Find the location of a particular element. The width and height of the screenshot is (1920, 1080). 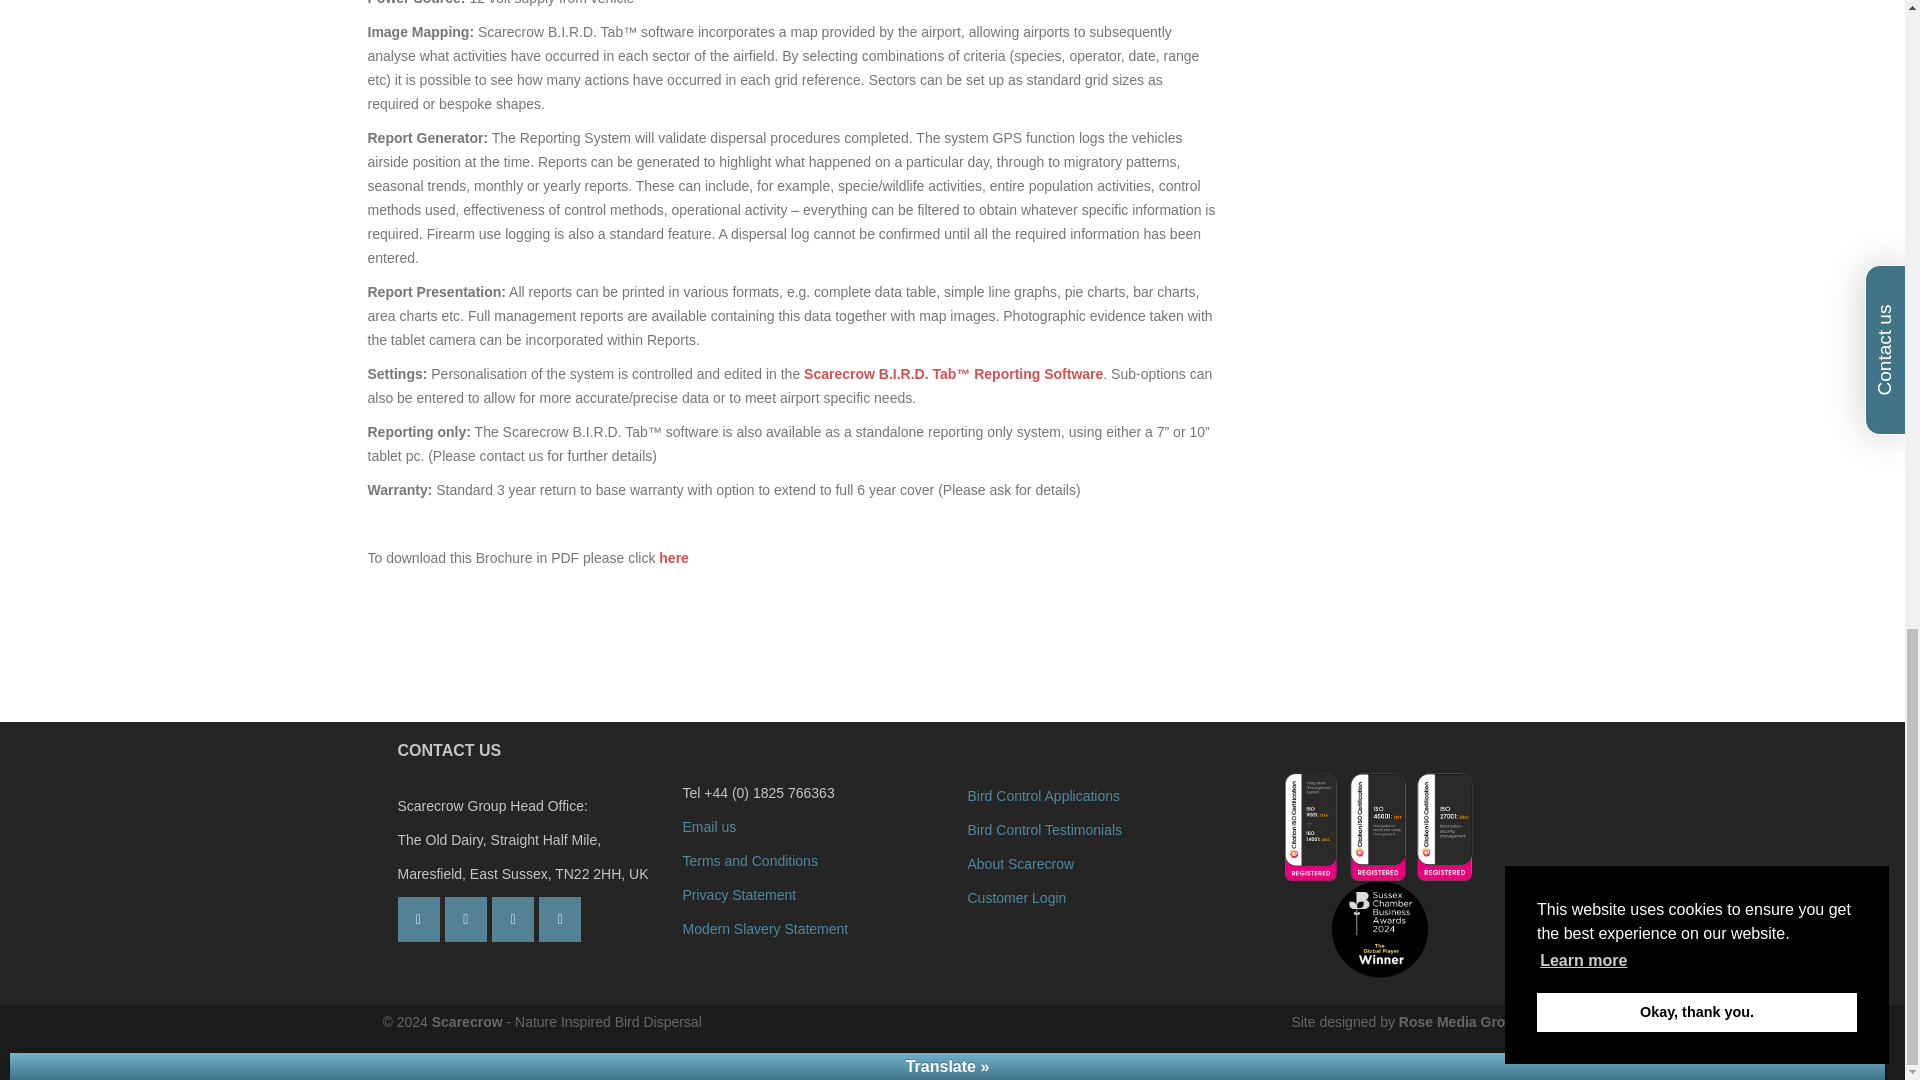

Scarecrow Bird Control on Twitter is located at coordinates (512, 919).